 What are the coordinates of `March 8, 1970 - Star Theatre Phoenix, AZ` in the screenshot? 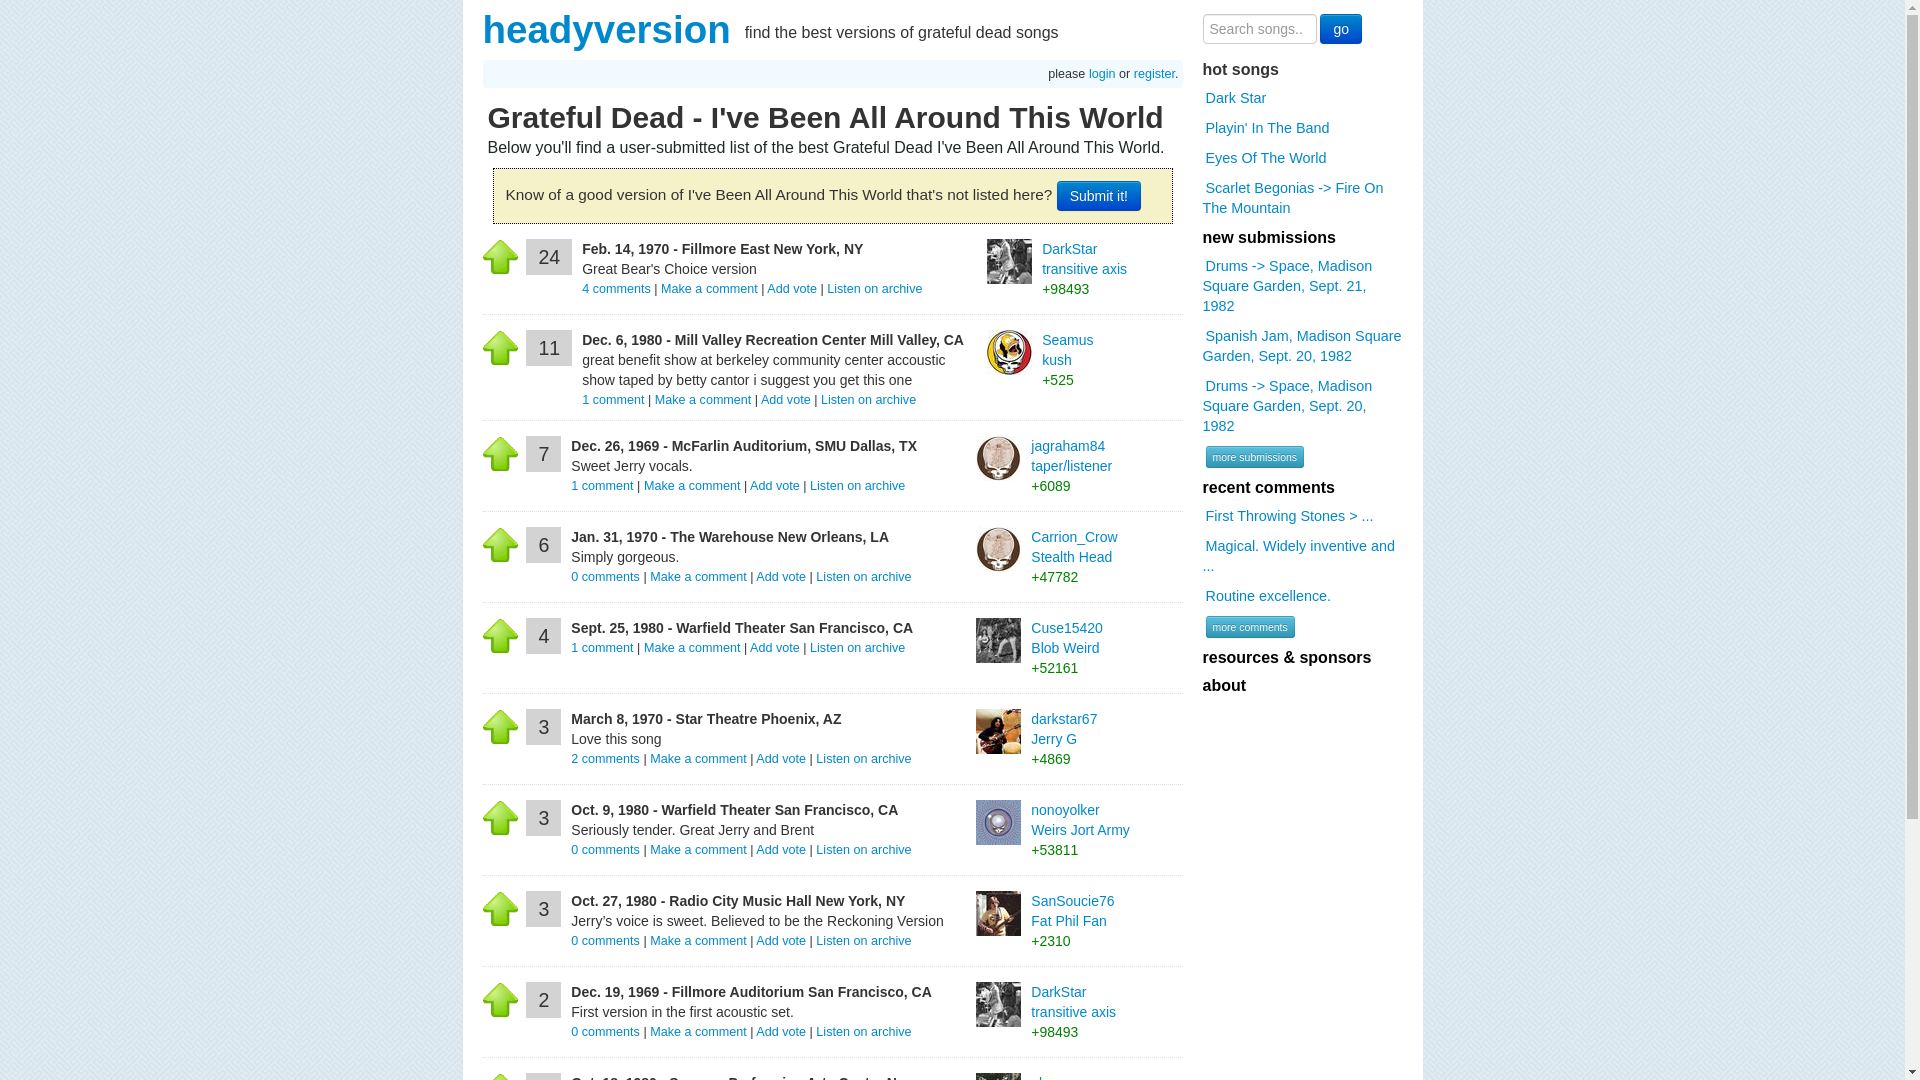 It's located at (705, 718).